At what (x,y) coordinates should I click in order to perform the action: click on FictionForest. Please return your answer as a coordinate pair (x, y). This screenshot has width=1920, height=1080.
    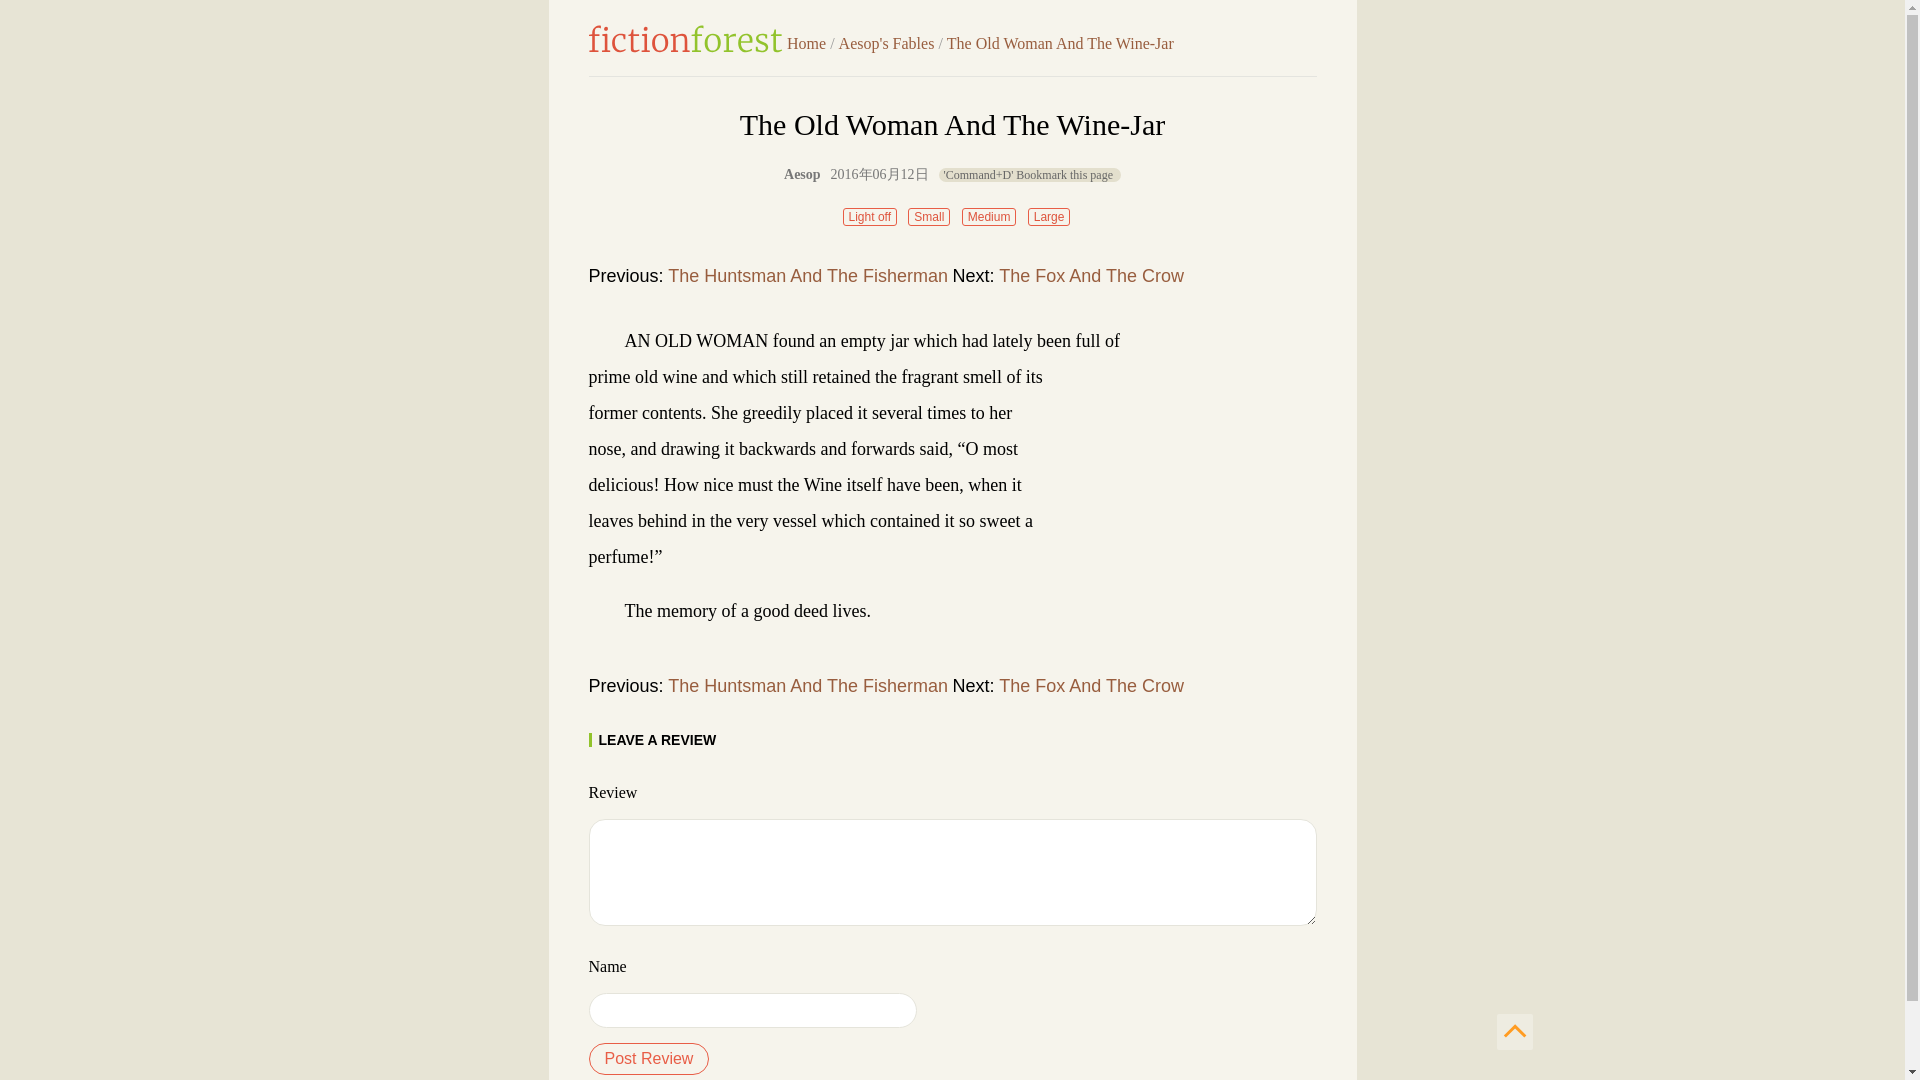
    Looking at the image, I should click on (684, 38).